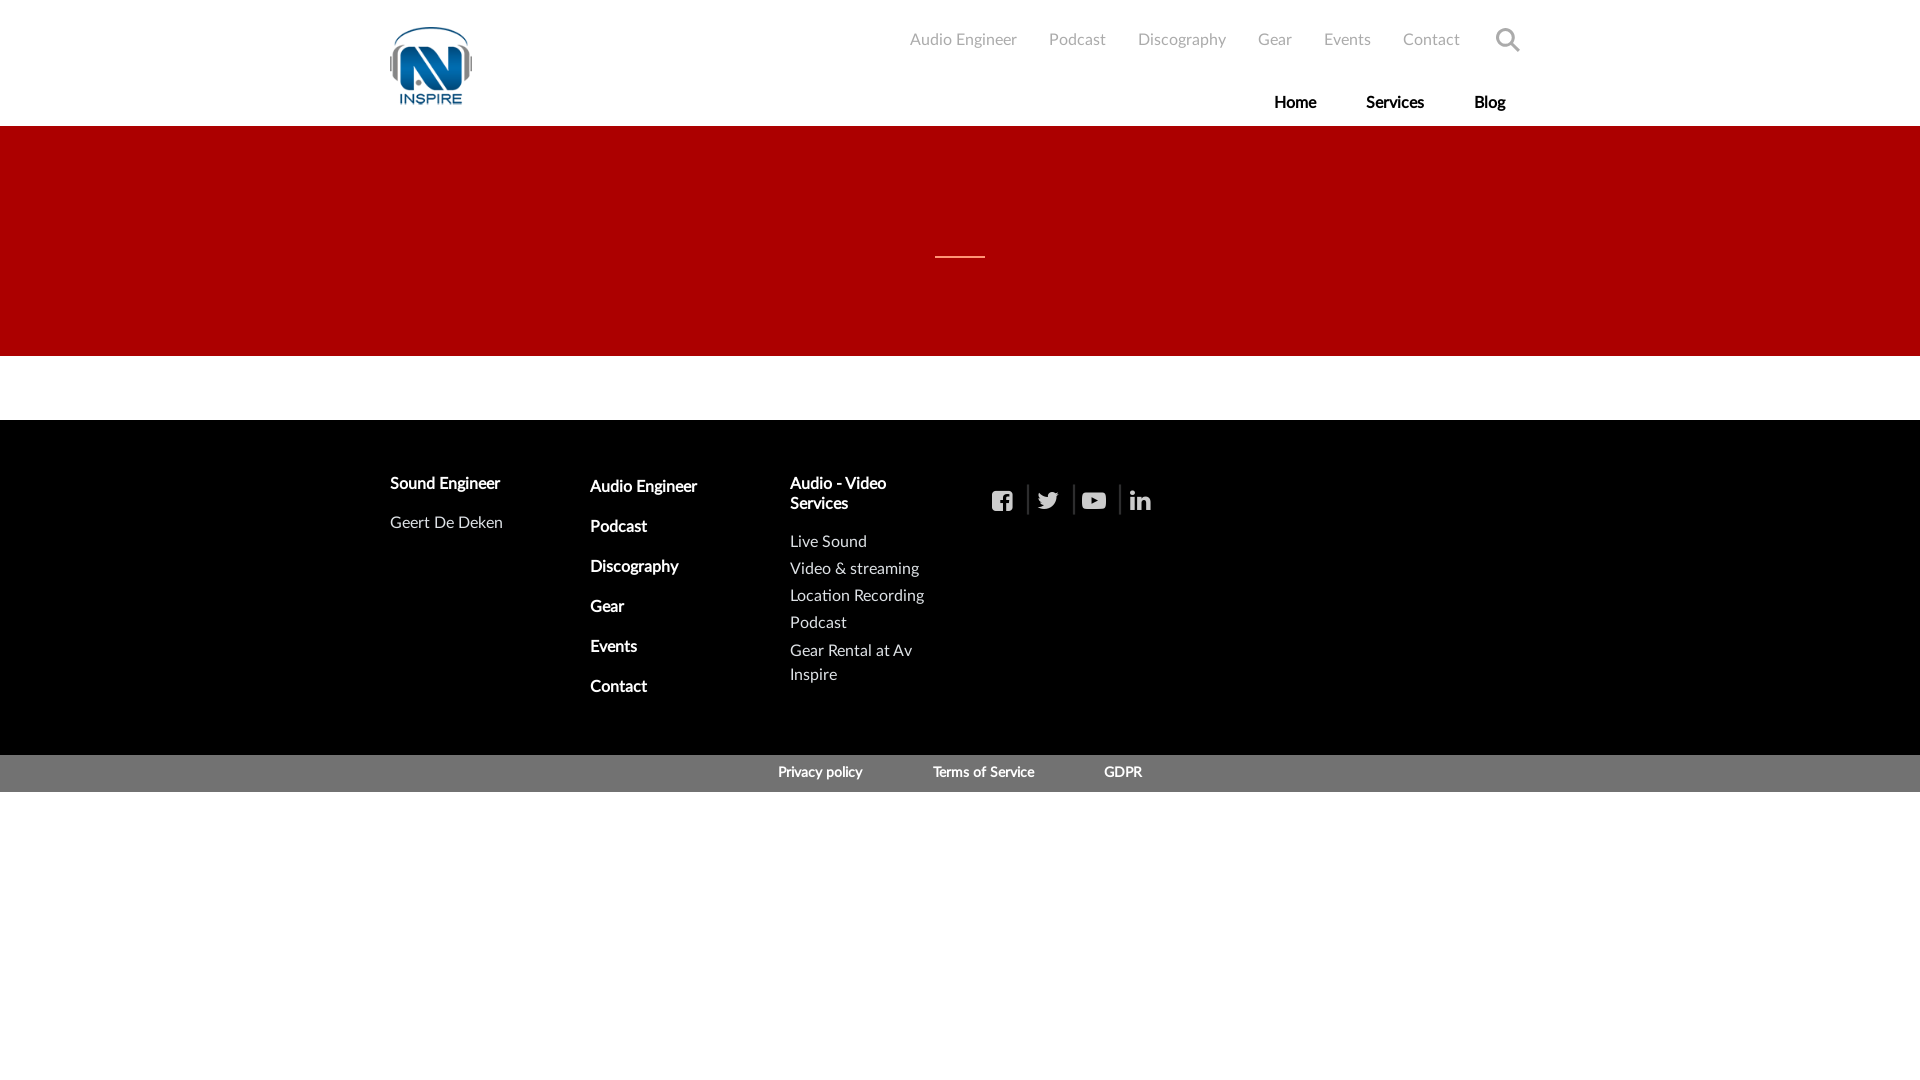 This screenshot has height=1080, width=1920. Describe the element at coordinates (660, 654) in the screenshot. I see `Events` at that location.